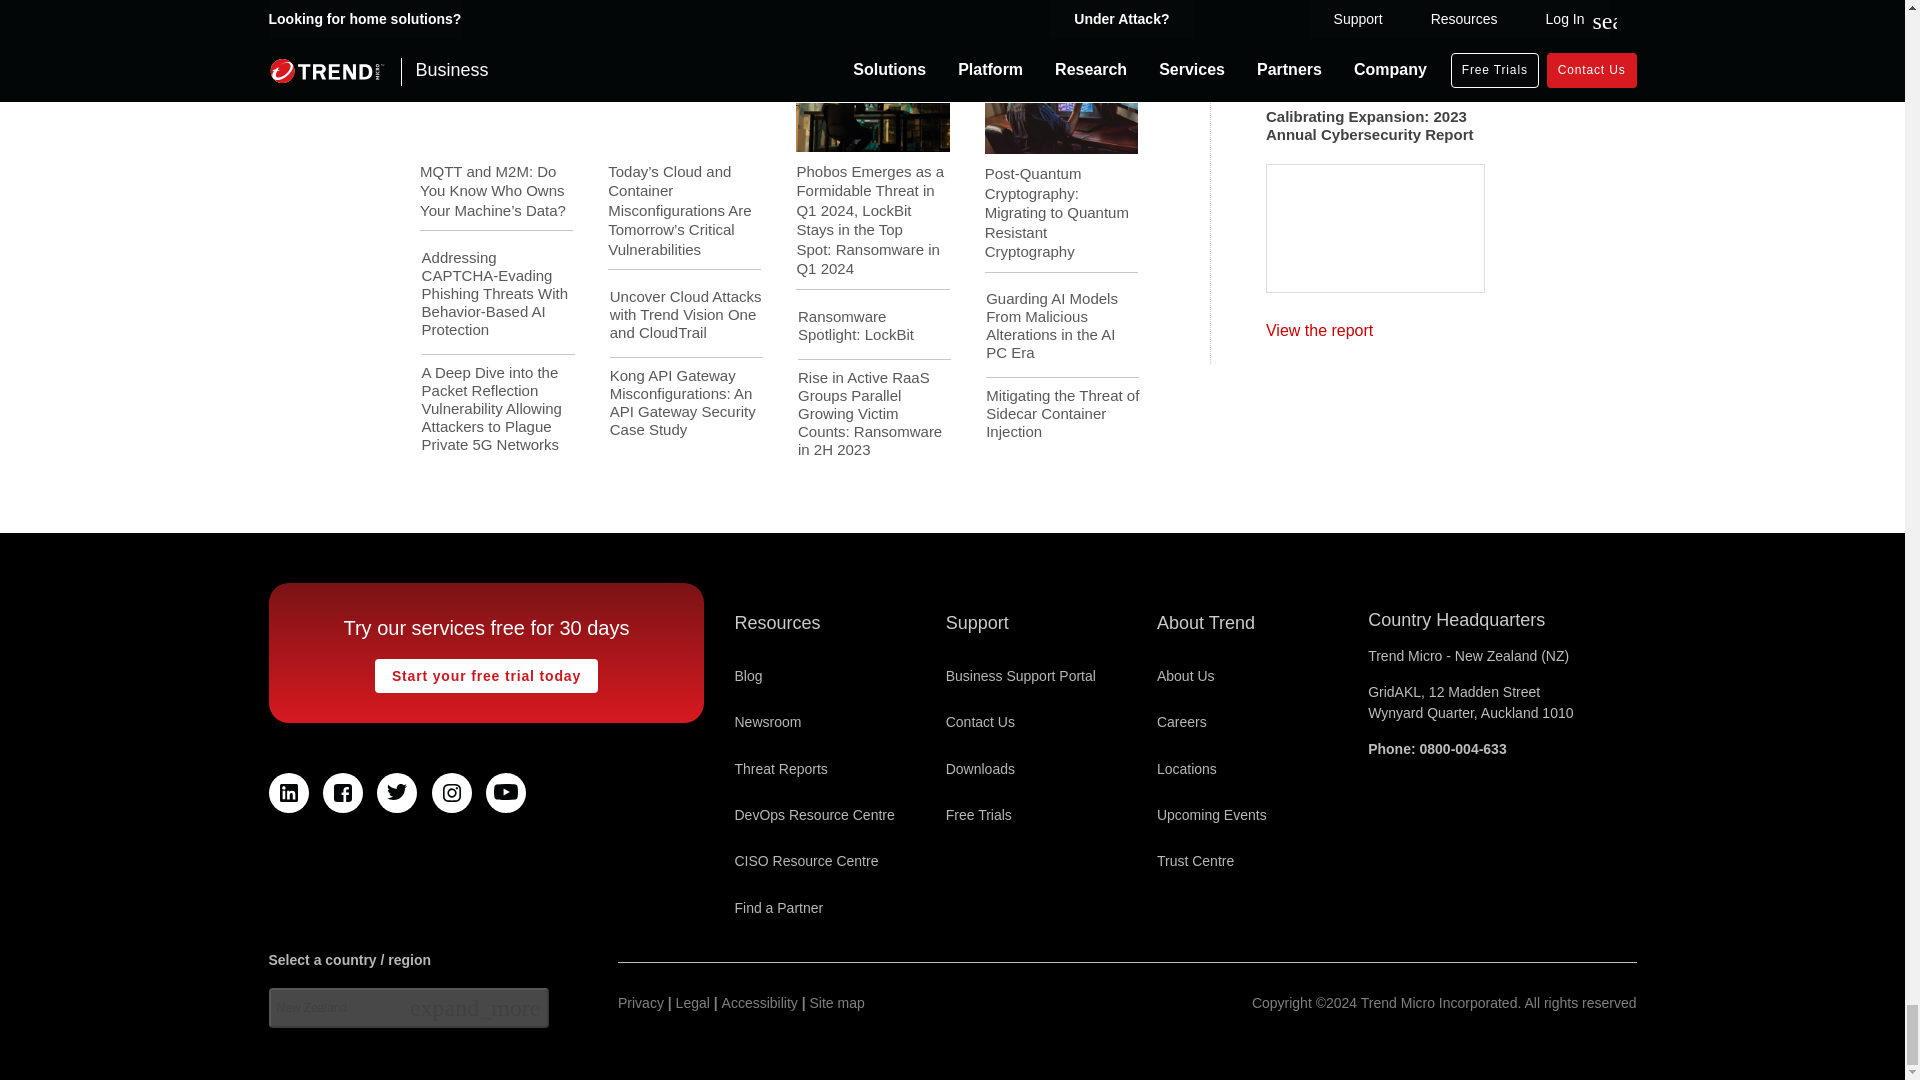 The width and height of the screenshot is (1920, 1080). Describe the element at coordinates (838, 1003) in the screenshot. I see `Site map` at that location.